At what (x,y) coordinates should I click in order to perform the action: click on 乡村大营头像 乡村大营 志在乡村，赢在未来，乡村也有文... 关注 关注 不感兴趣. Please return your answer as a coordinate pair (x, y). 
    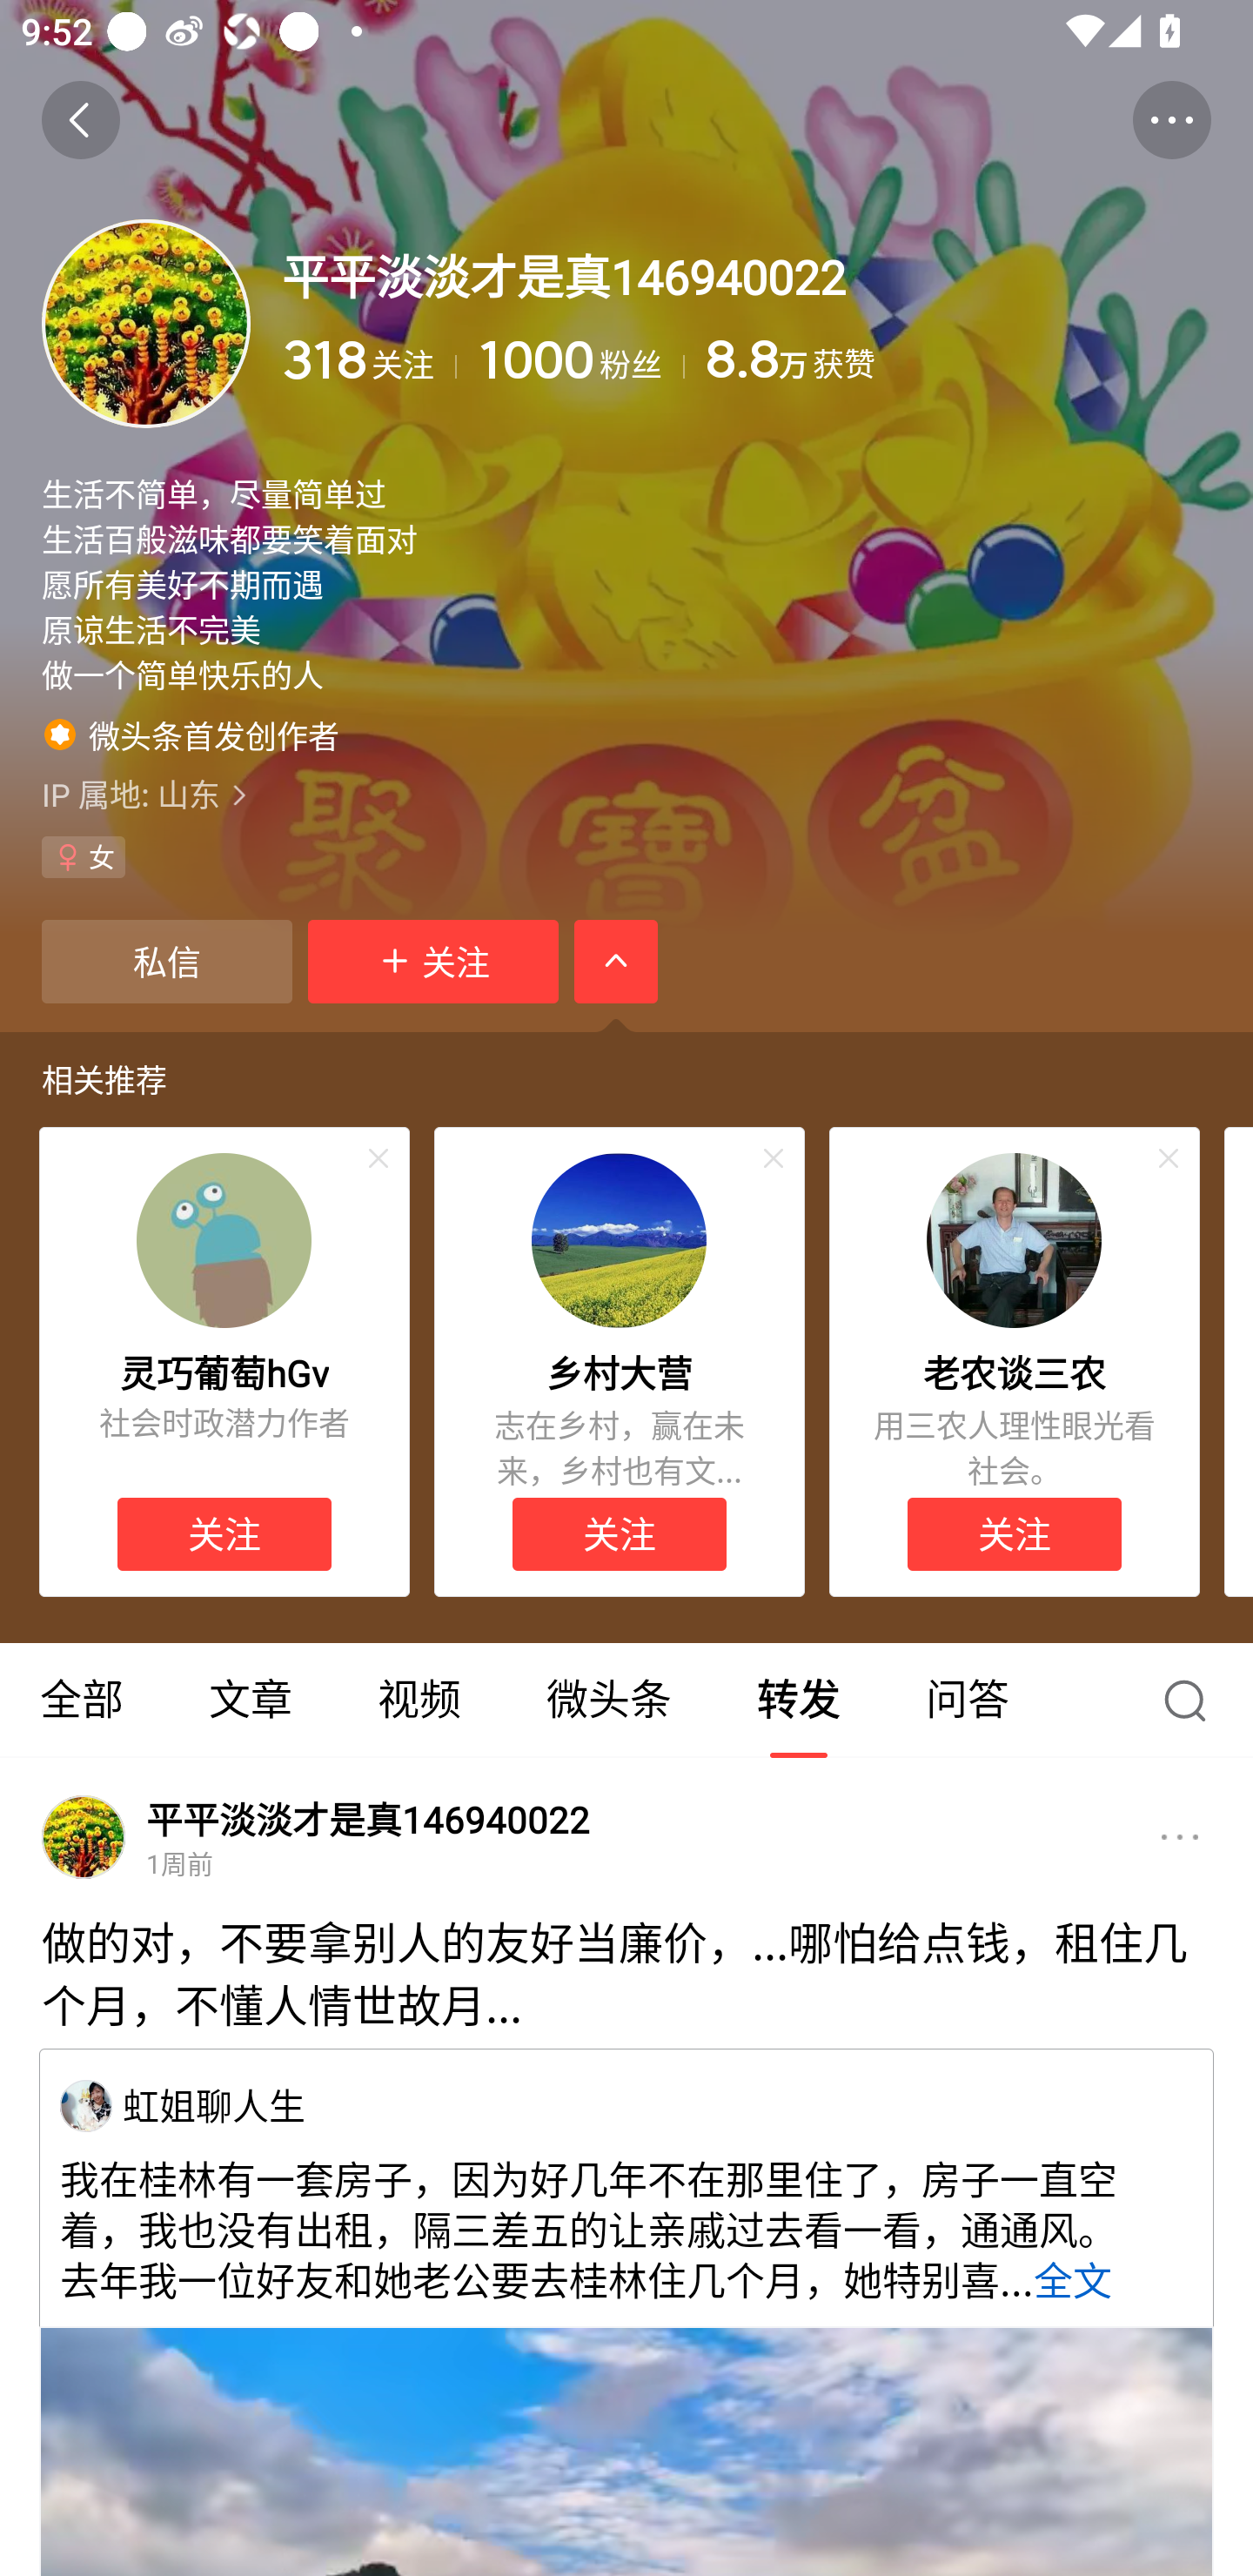
    Looking at the image, I should click on (620, 1363).